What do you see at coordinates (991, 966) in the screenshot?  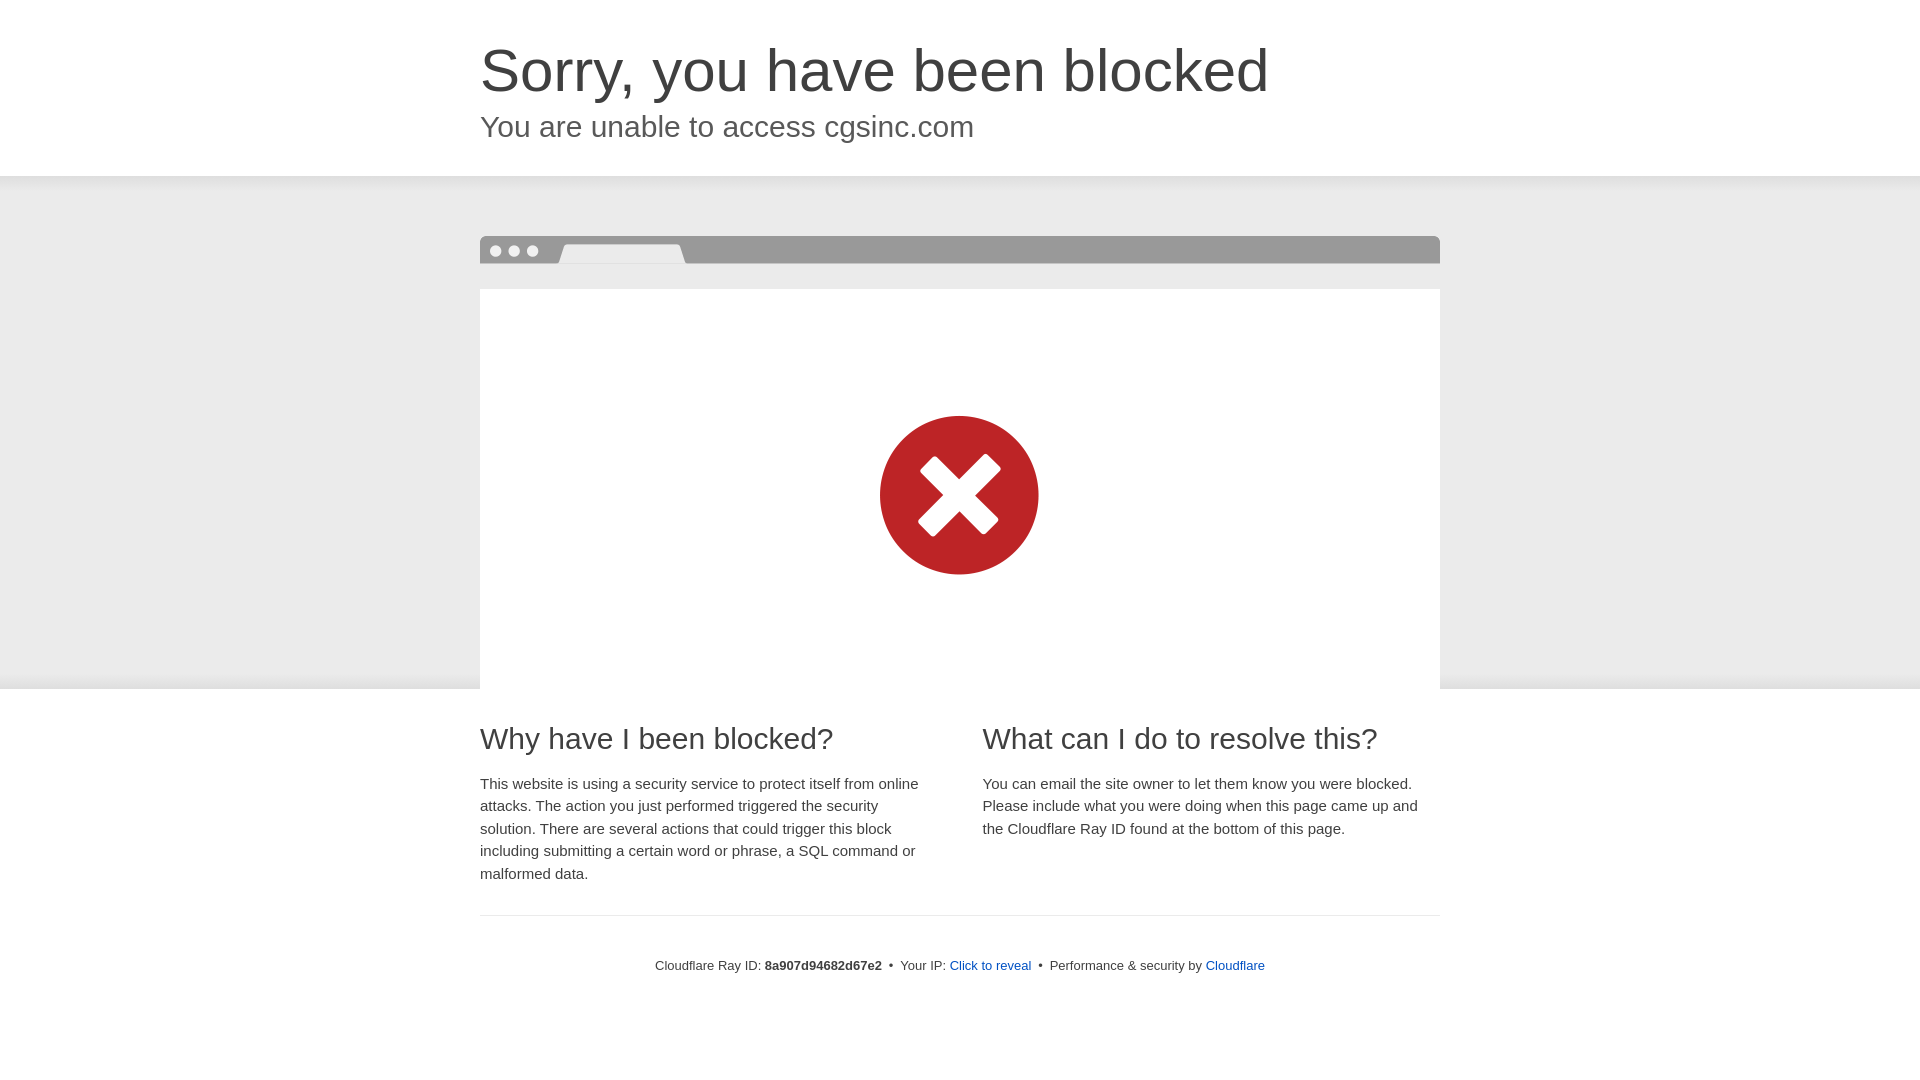 I see `Click to reveal` at bounding box center [991, 966].